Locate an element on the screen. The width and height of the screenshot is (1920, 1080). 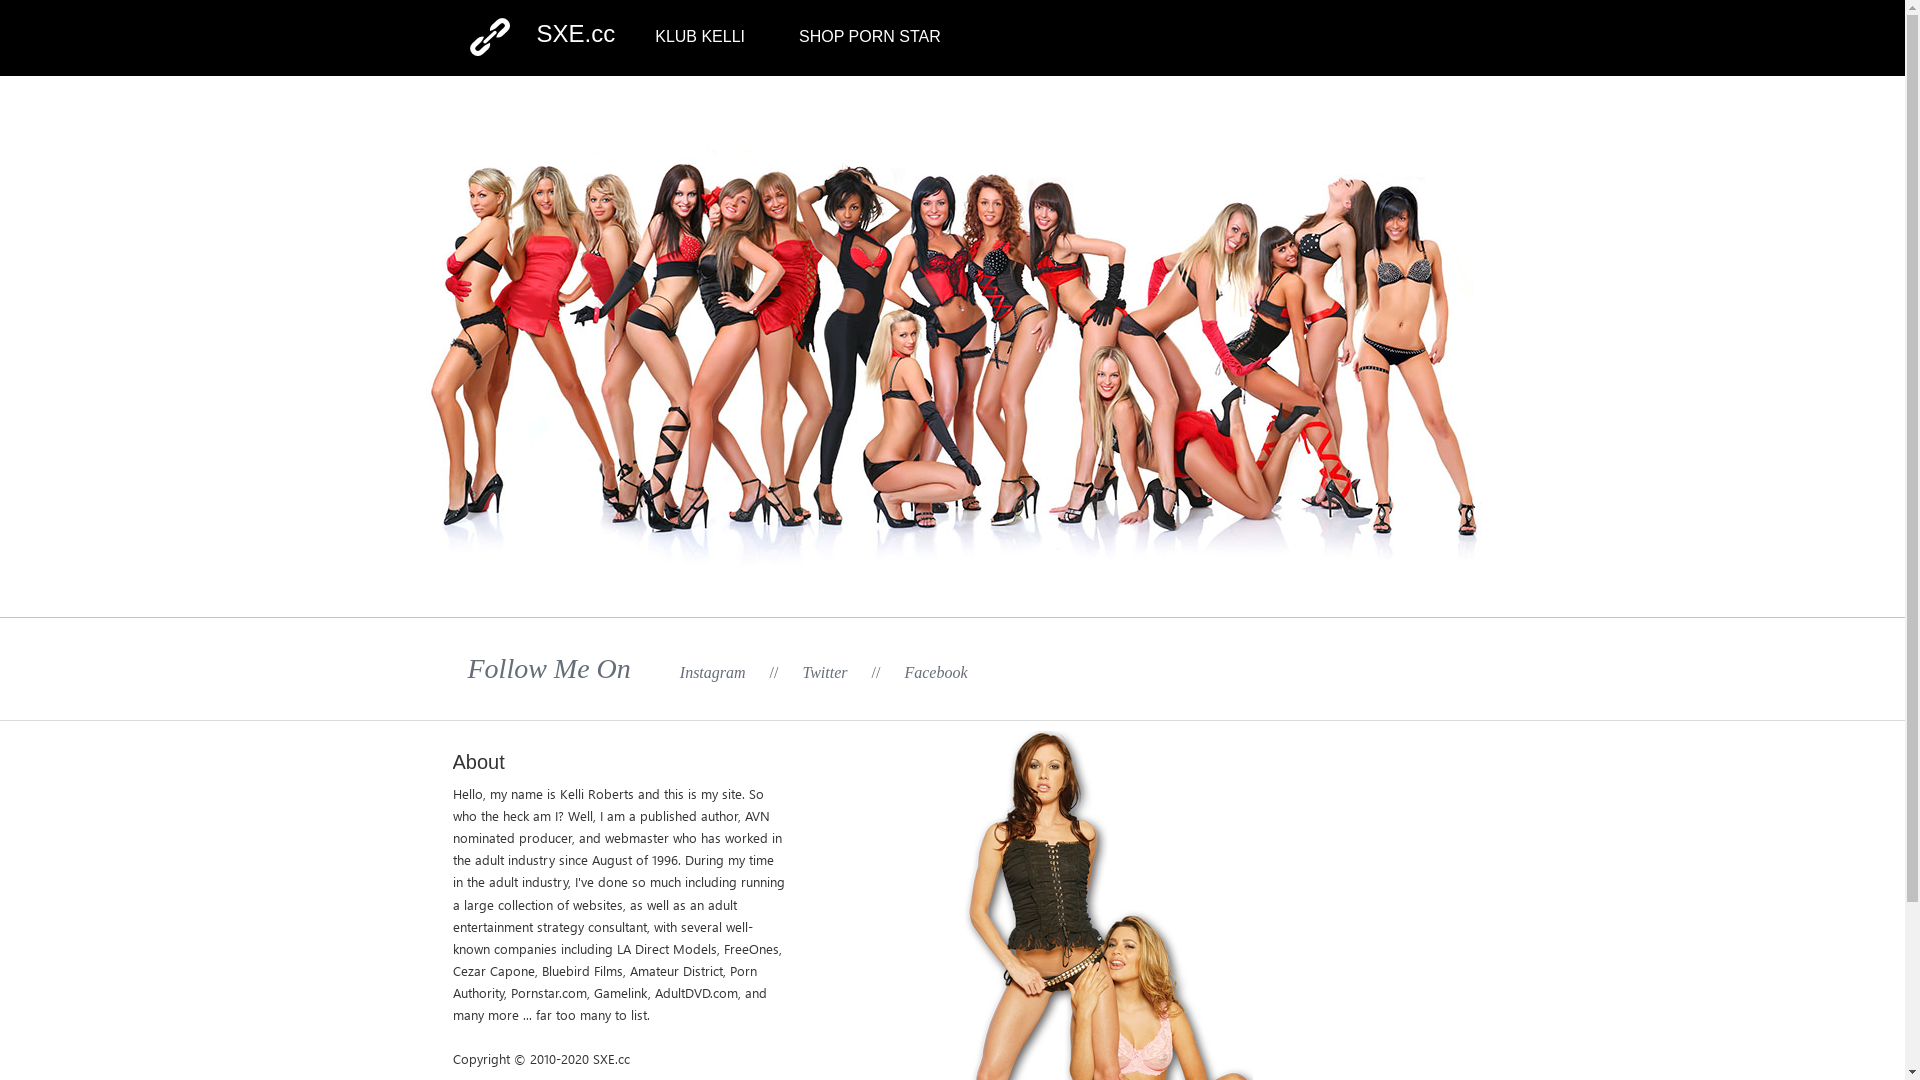
SHOP PORN STAR is located at coordinates (870, 36).